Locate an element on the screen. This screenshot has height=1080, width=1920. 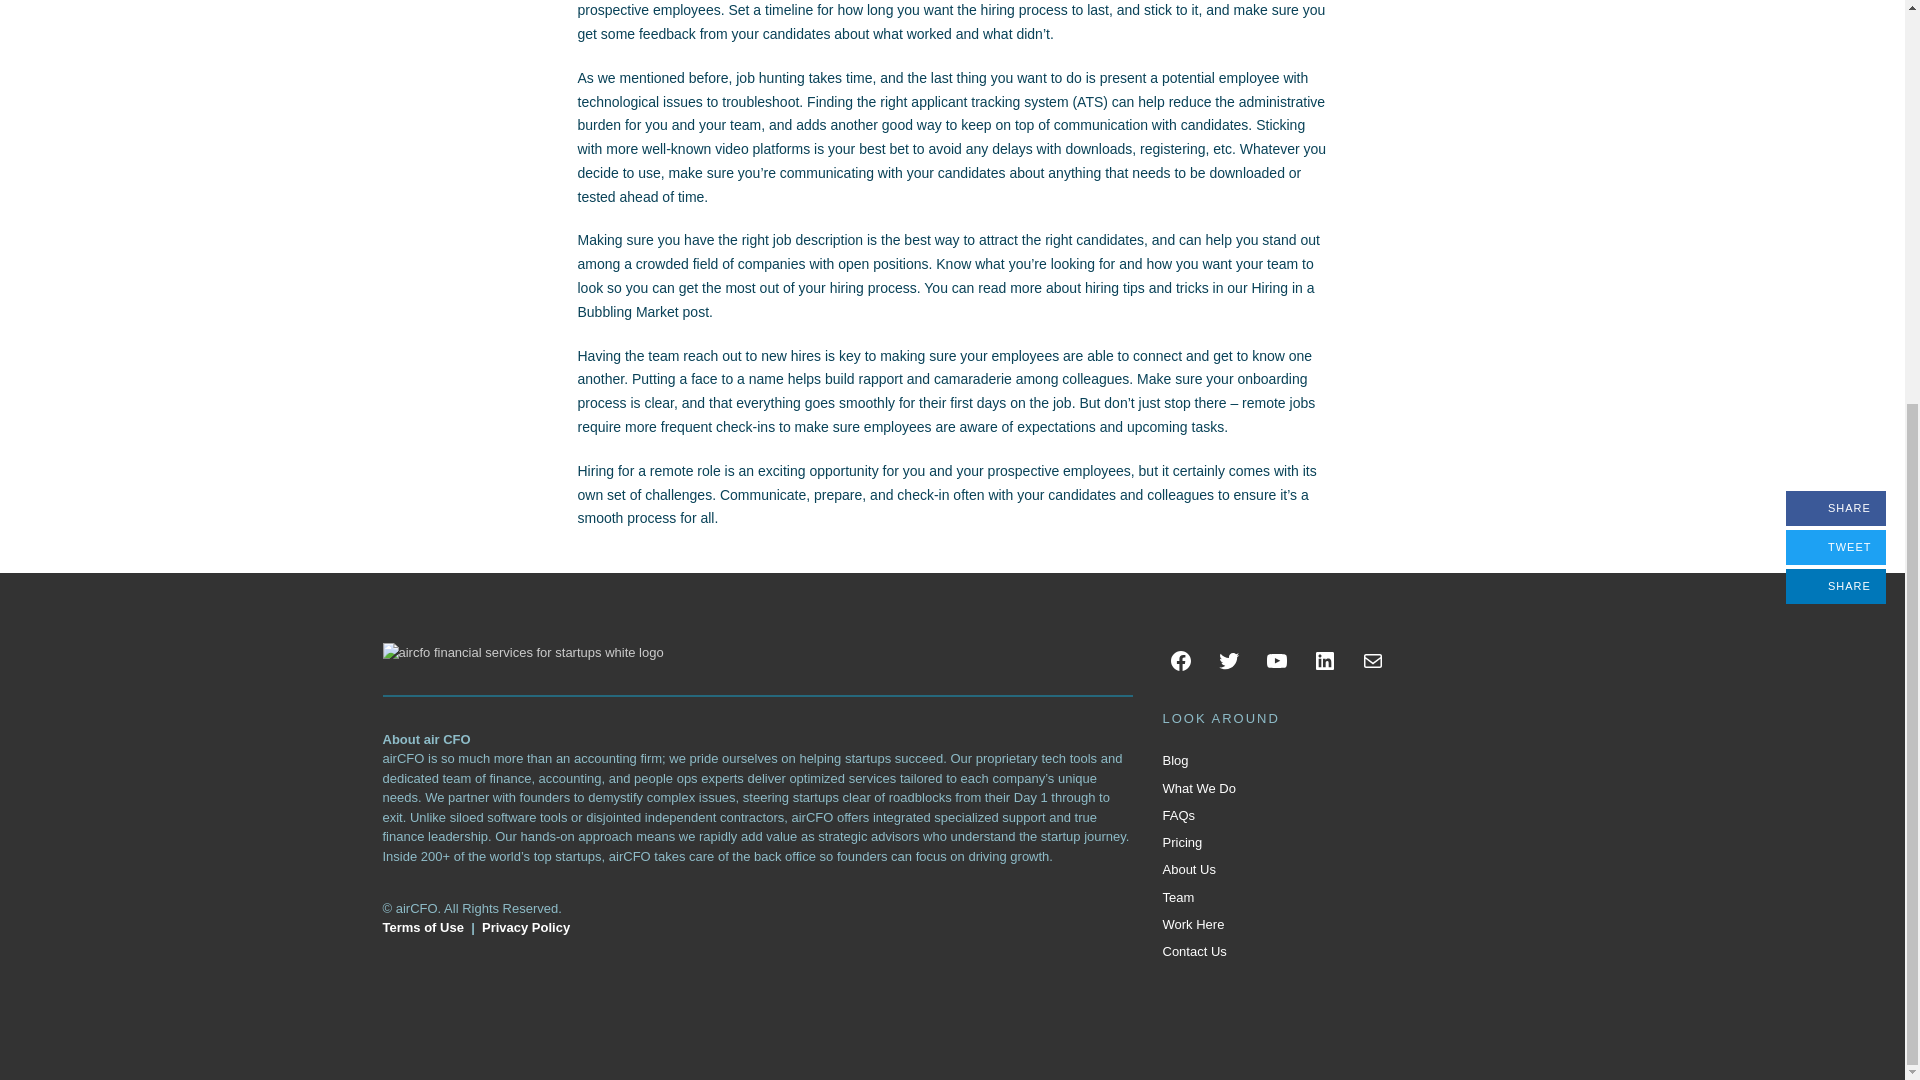
Privacy Policy is located at coordinates (526, 928).